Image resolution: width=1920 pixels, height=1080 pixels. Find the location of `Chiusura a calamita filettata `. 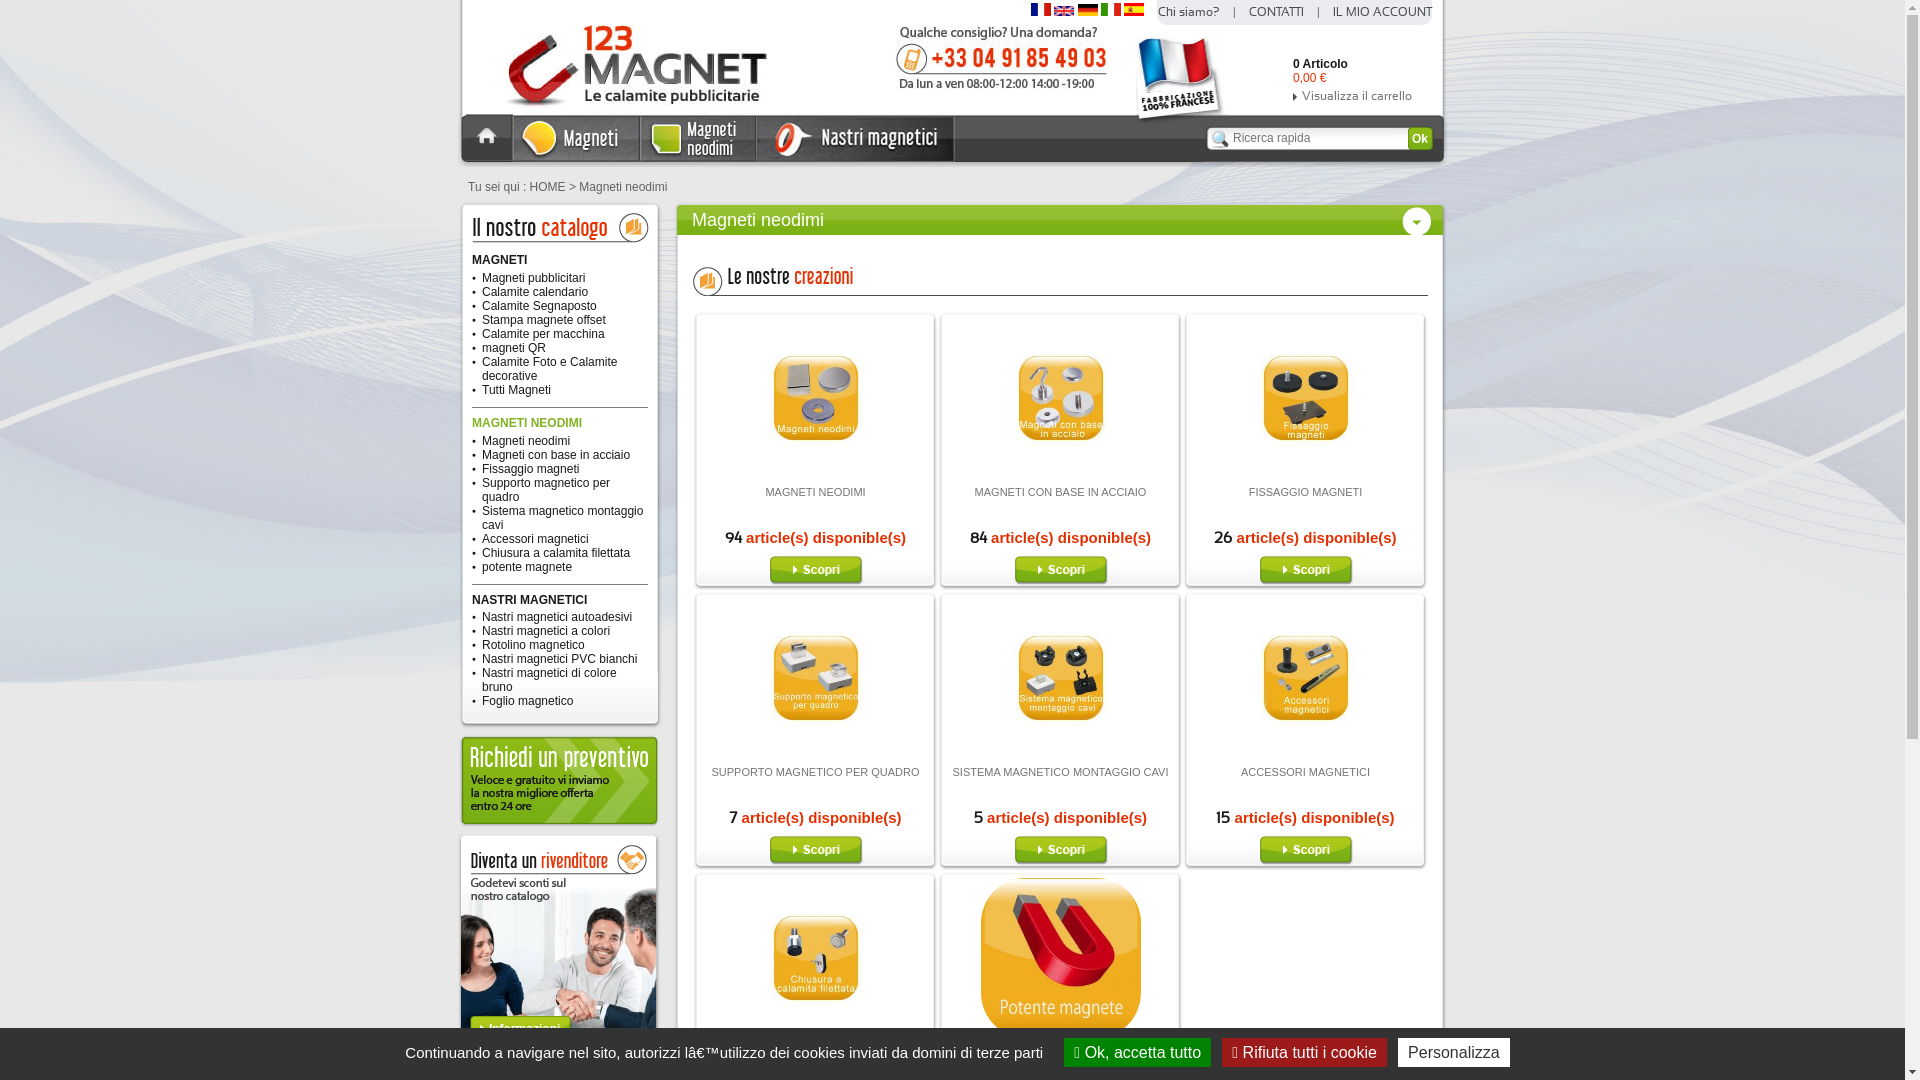

Chiusura a calamita filettata  is located at coordinates (816, 1034).